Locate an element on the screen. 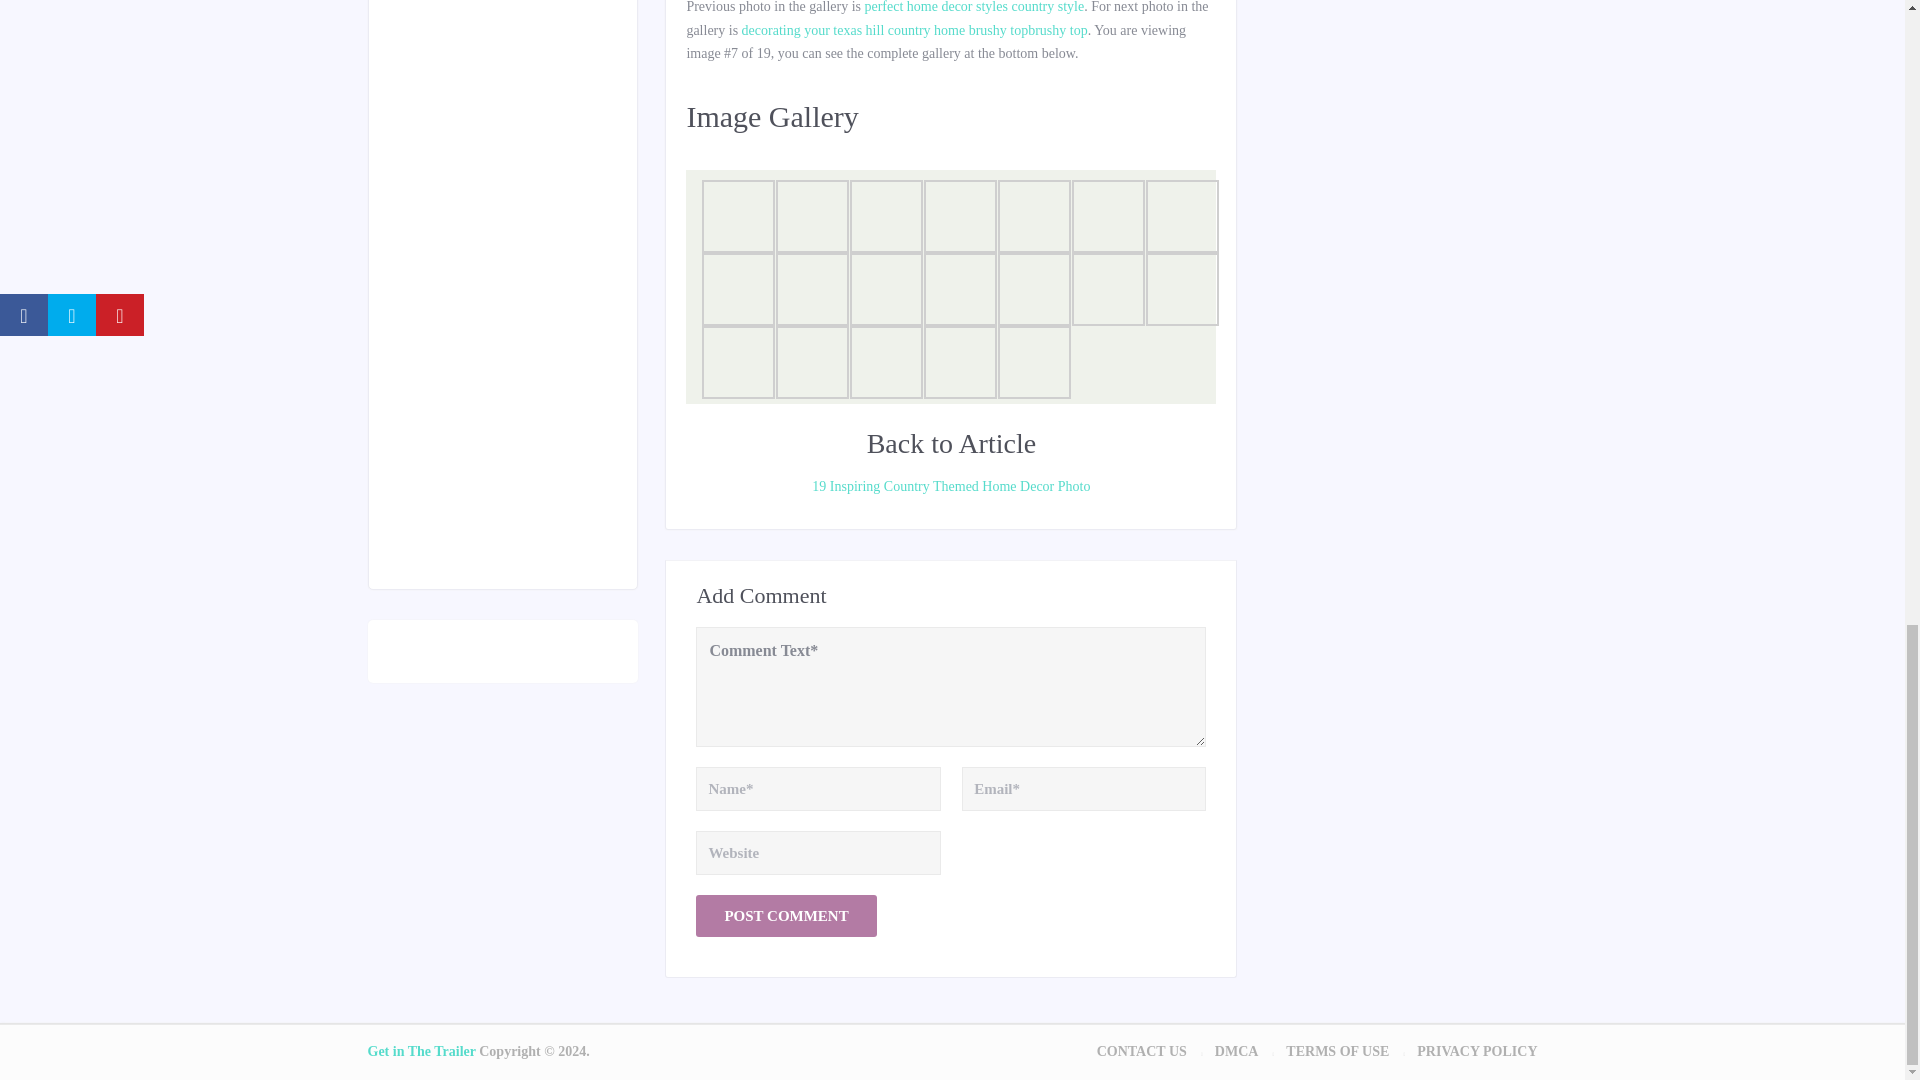 The image size is (1920, 1080). perfect home decor styles country style is located at coordinates (974, 7).